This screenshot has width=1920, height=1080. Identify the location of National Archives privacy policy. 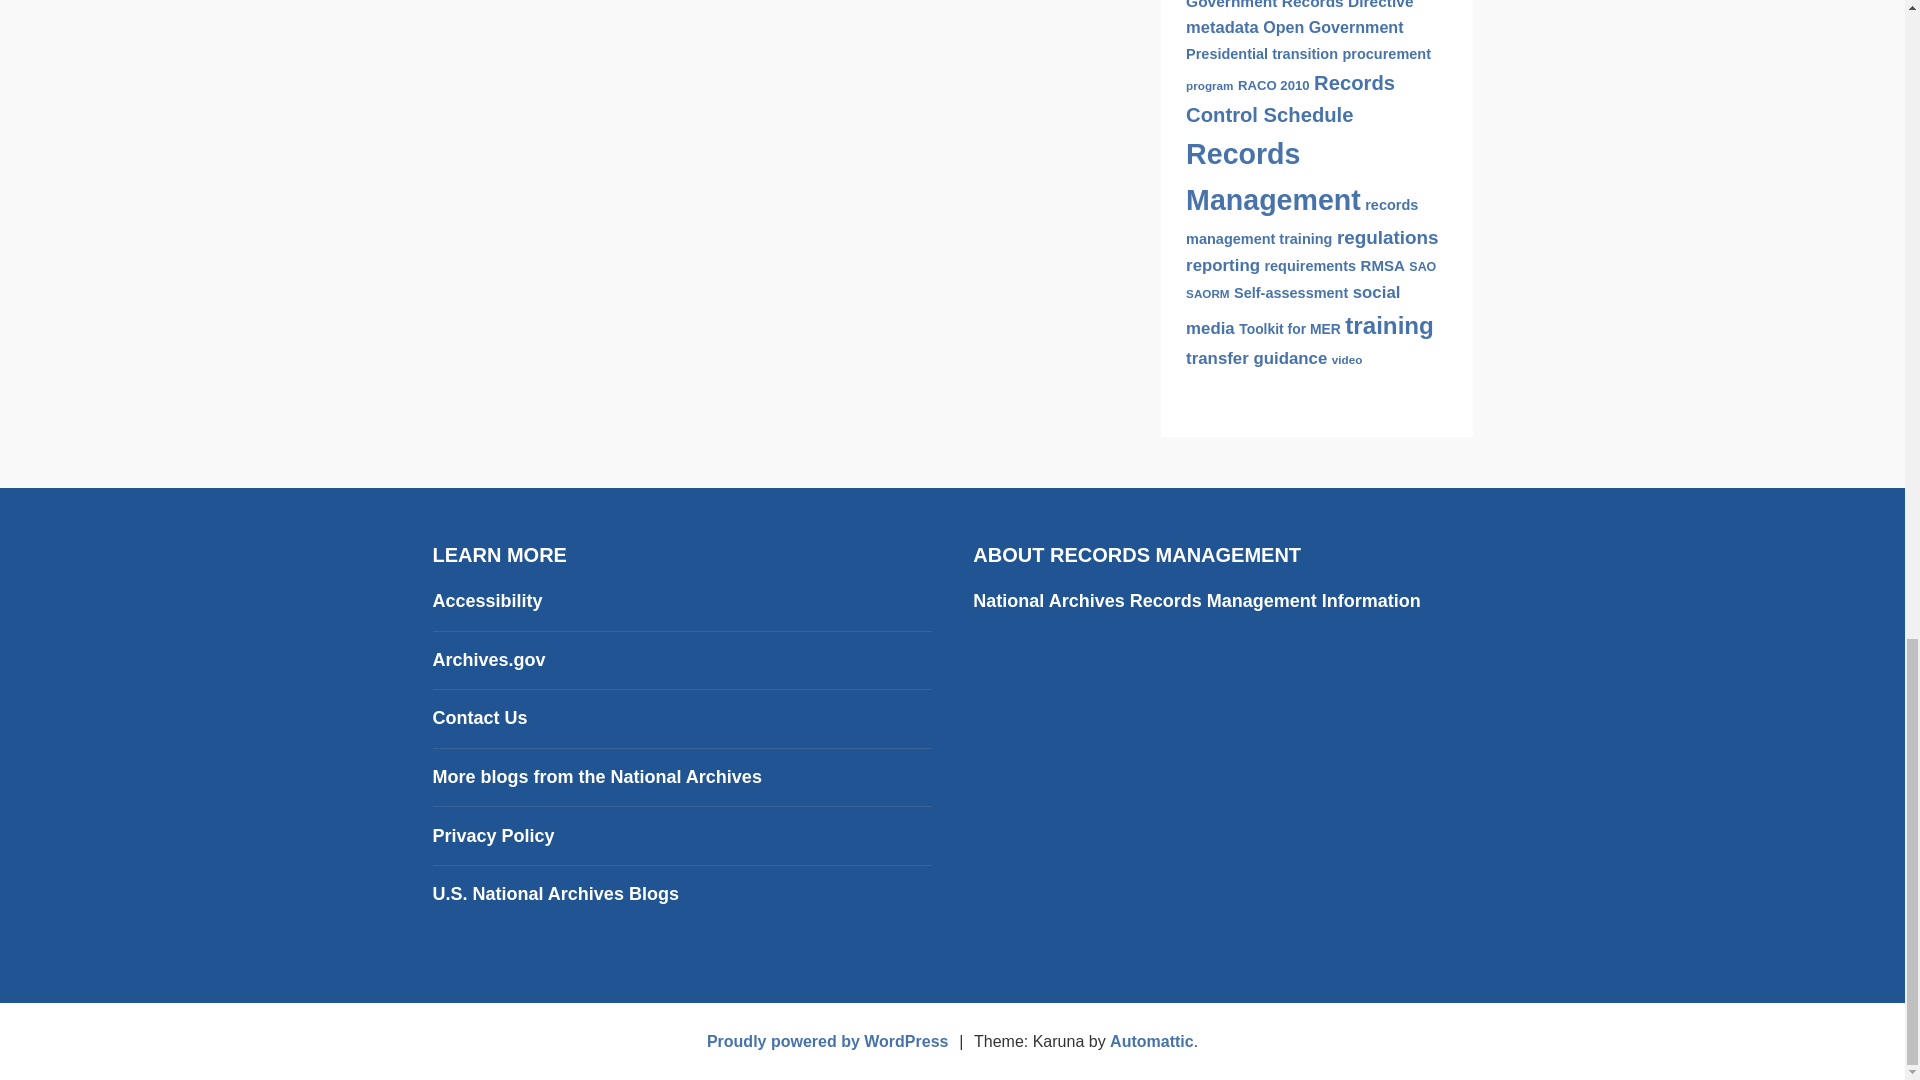
(493, 836).